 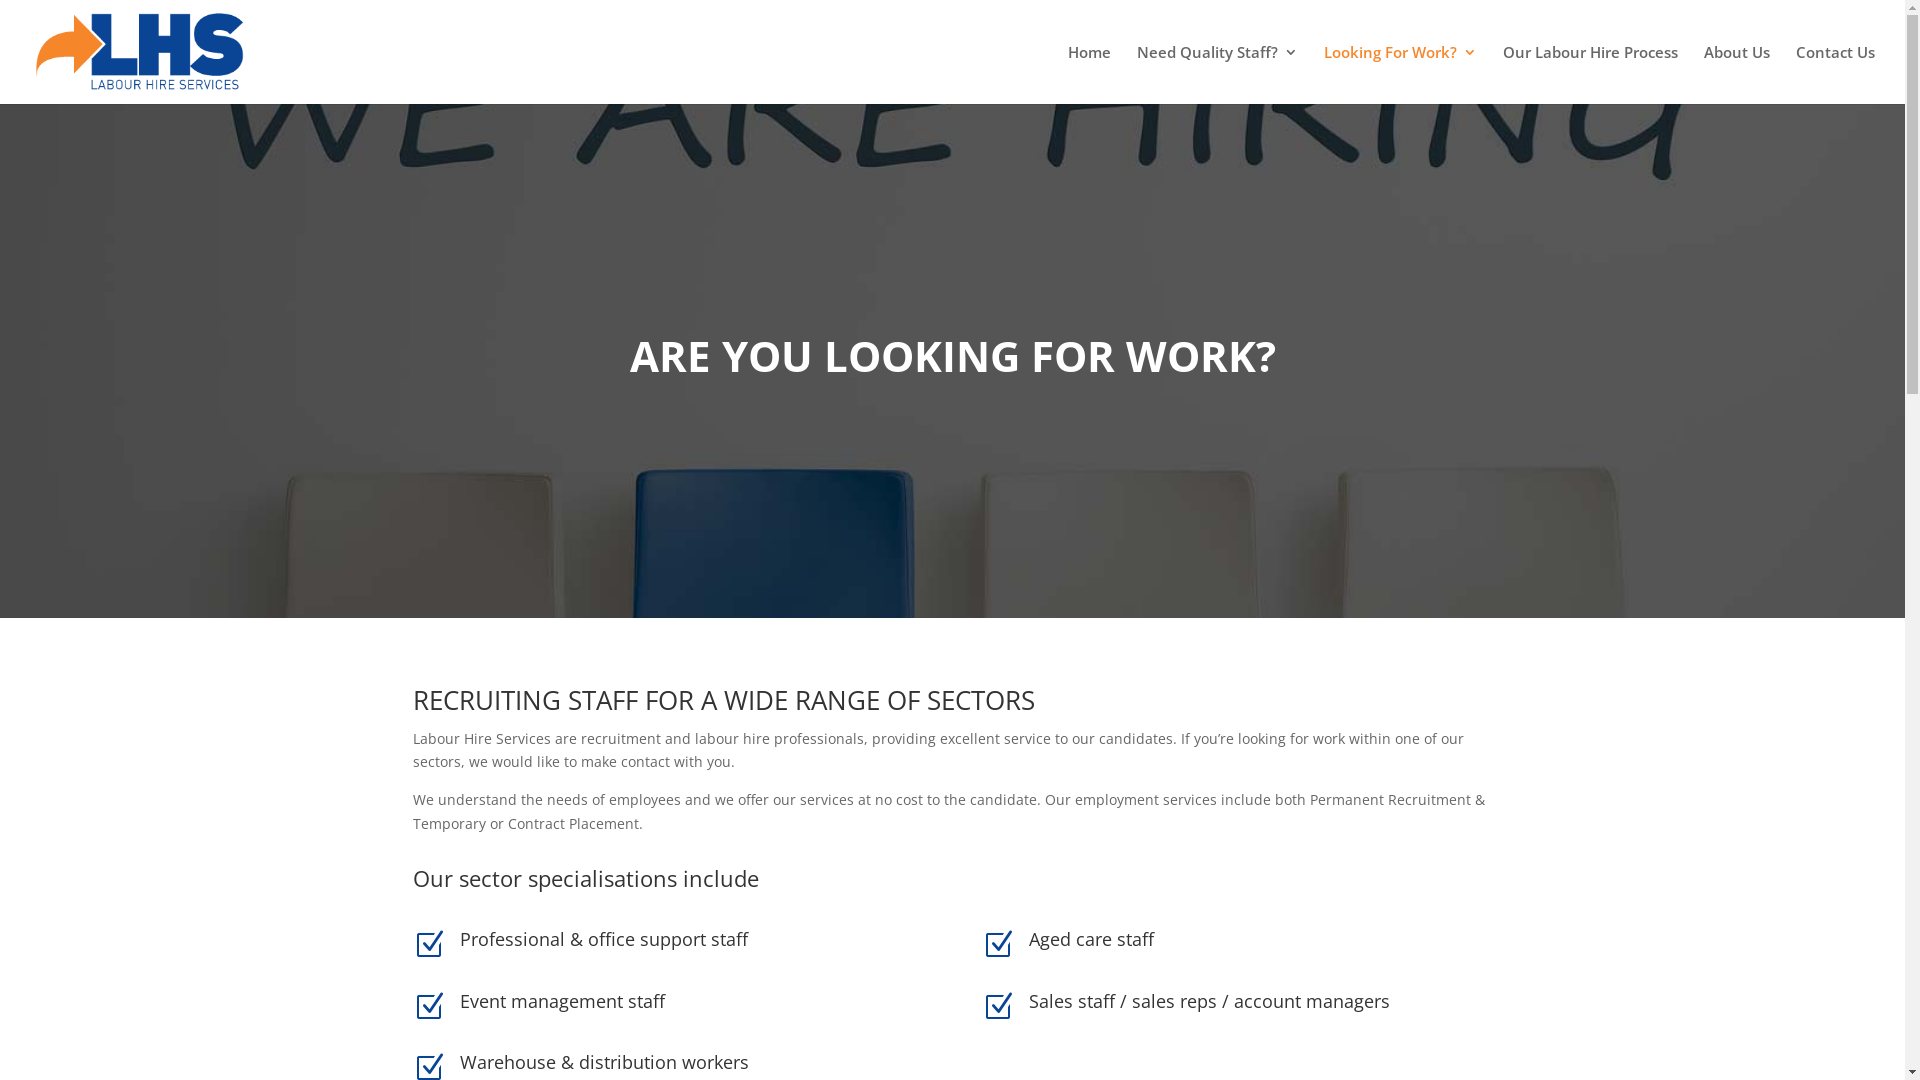 What do you see at coordinates (1836, 74) in the screenshot?
I see `Contact Us` at bounding box center [1836, 74].